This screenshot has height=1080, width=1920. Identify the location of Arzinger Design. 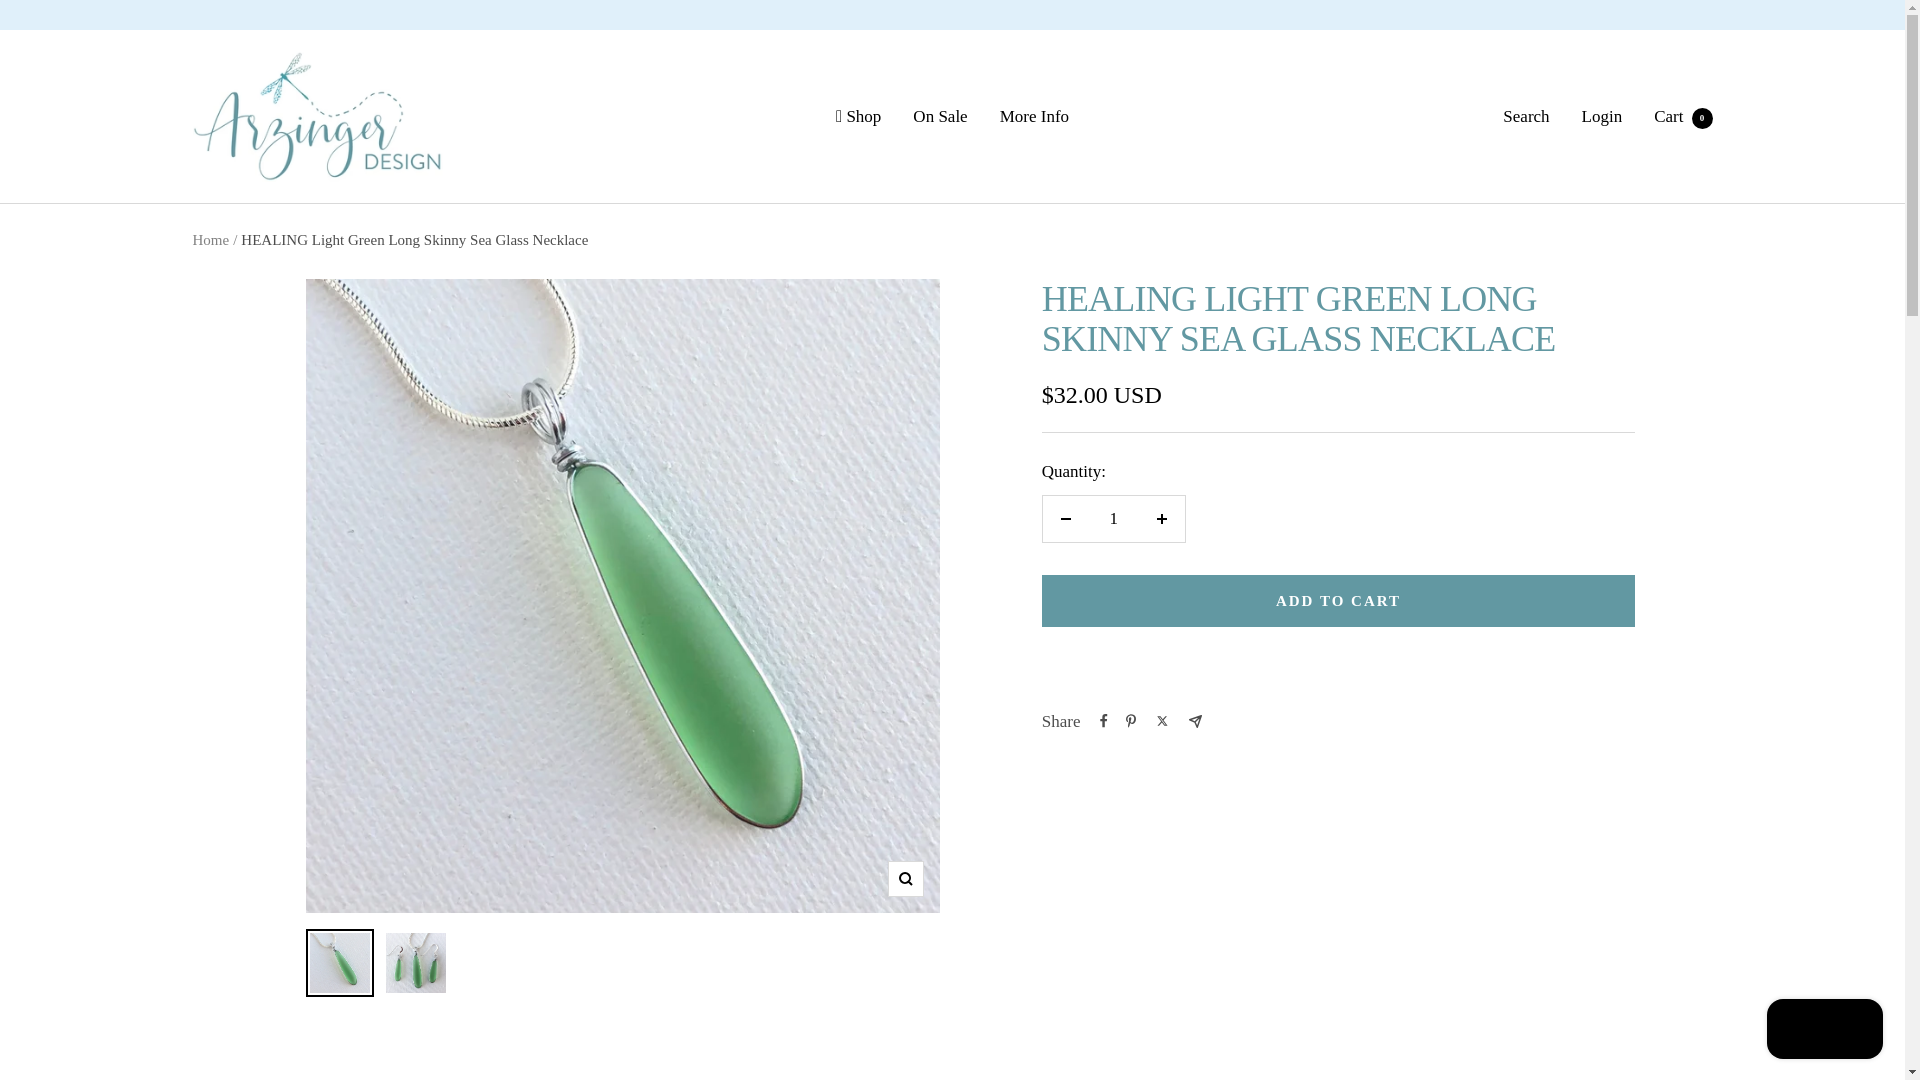
(316, 116).